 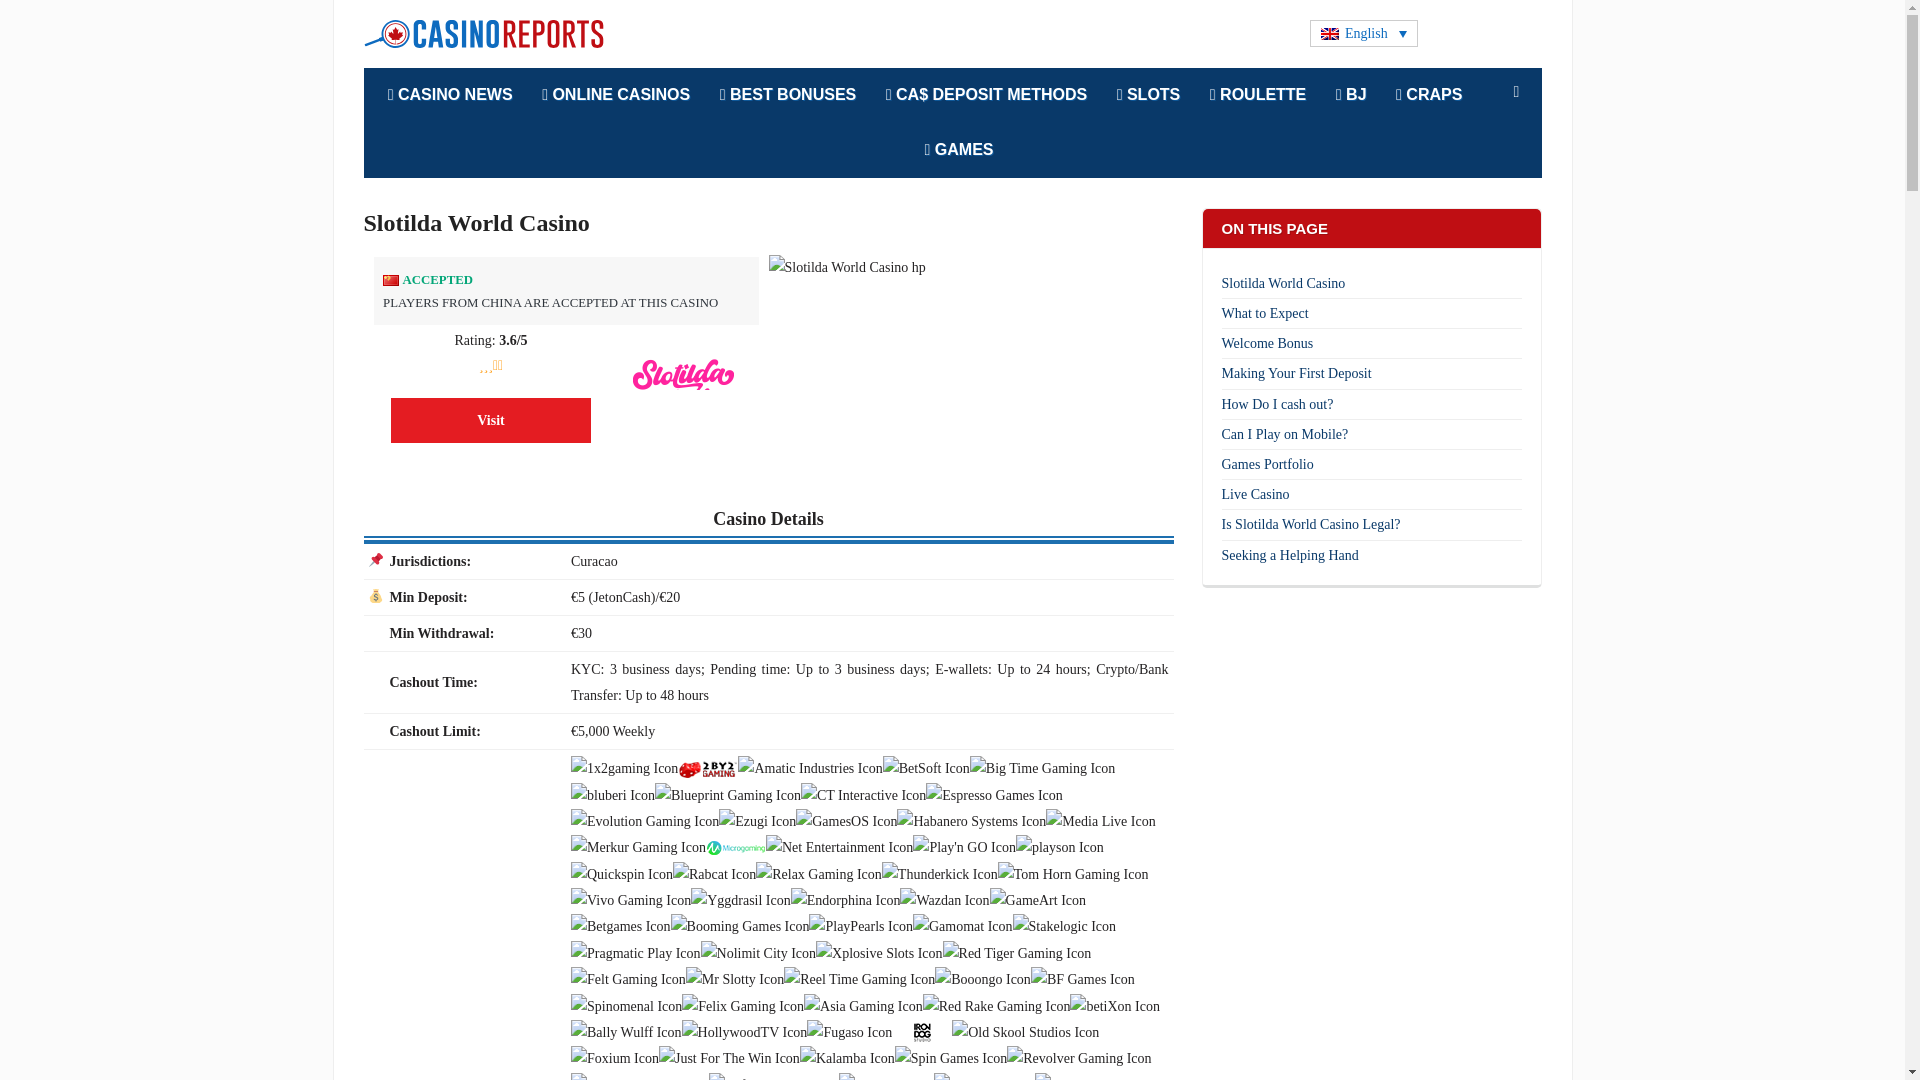 What do you see at coordinates (707, 768) in the screenshot?
I see `2by2 Gaming` at bounding box center [707, 768].